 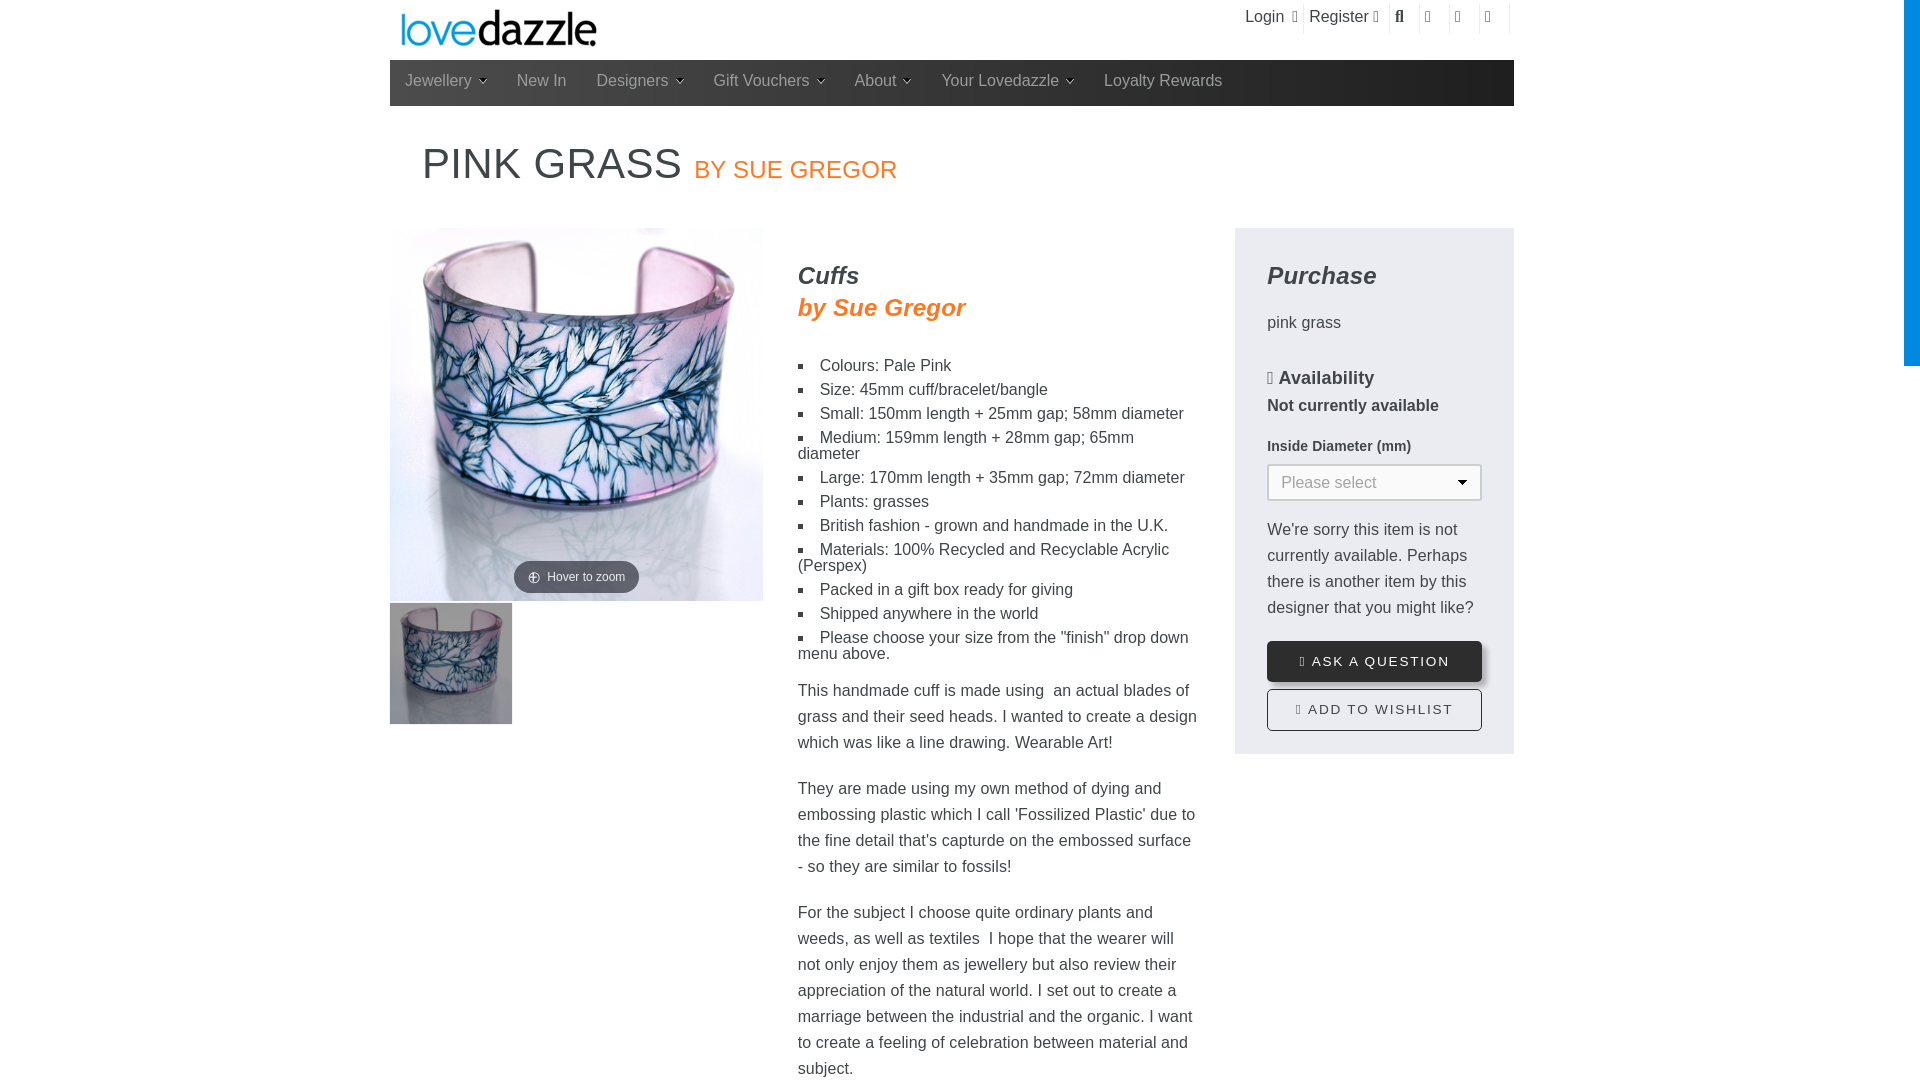 What do you see at coordinates (882, 323) in the screenshot?
I see `back to Sue Gregor's page` at bounding box center [882, 323].